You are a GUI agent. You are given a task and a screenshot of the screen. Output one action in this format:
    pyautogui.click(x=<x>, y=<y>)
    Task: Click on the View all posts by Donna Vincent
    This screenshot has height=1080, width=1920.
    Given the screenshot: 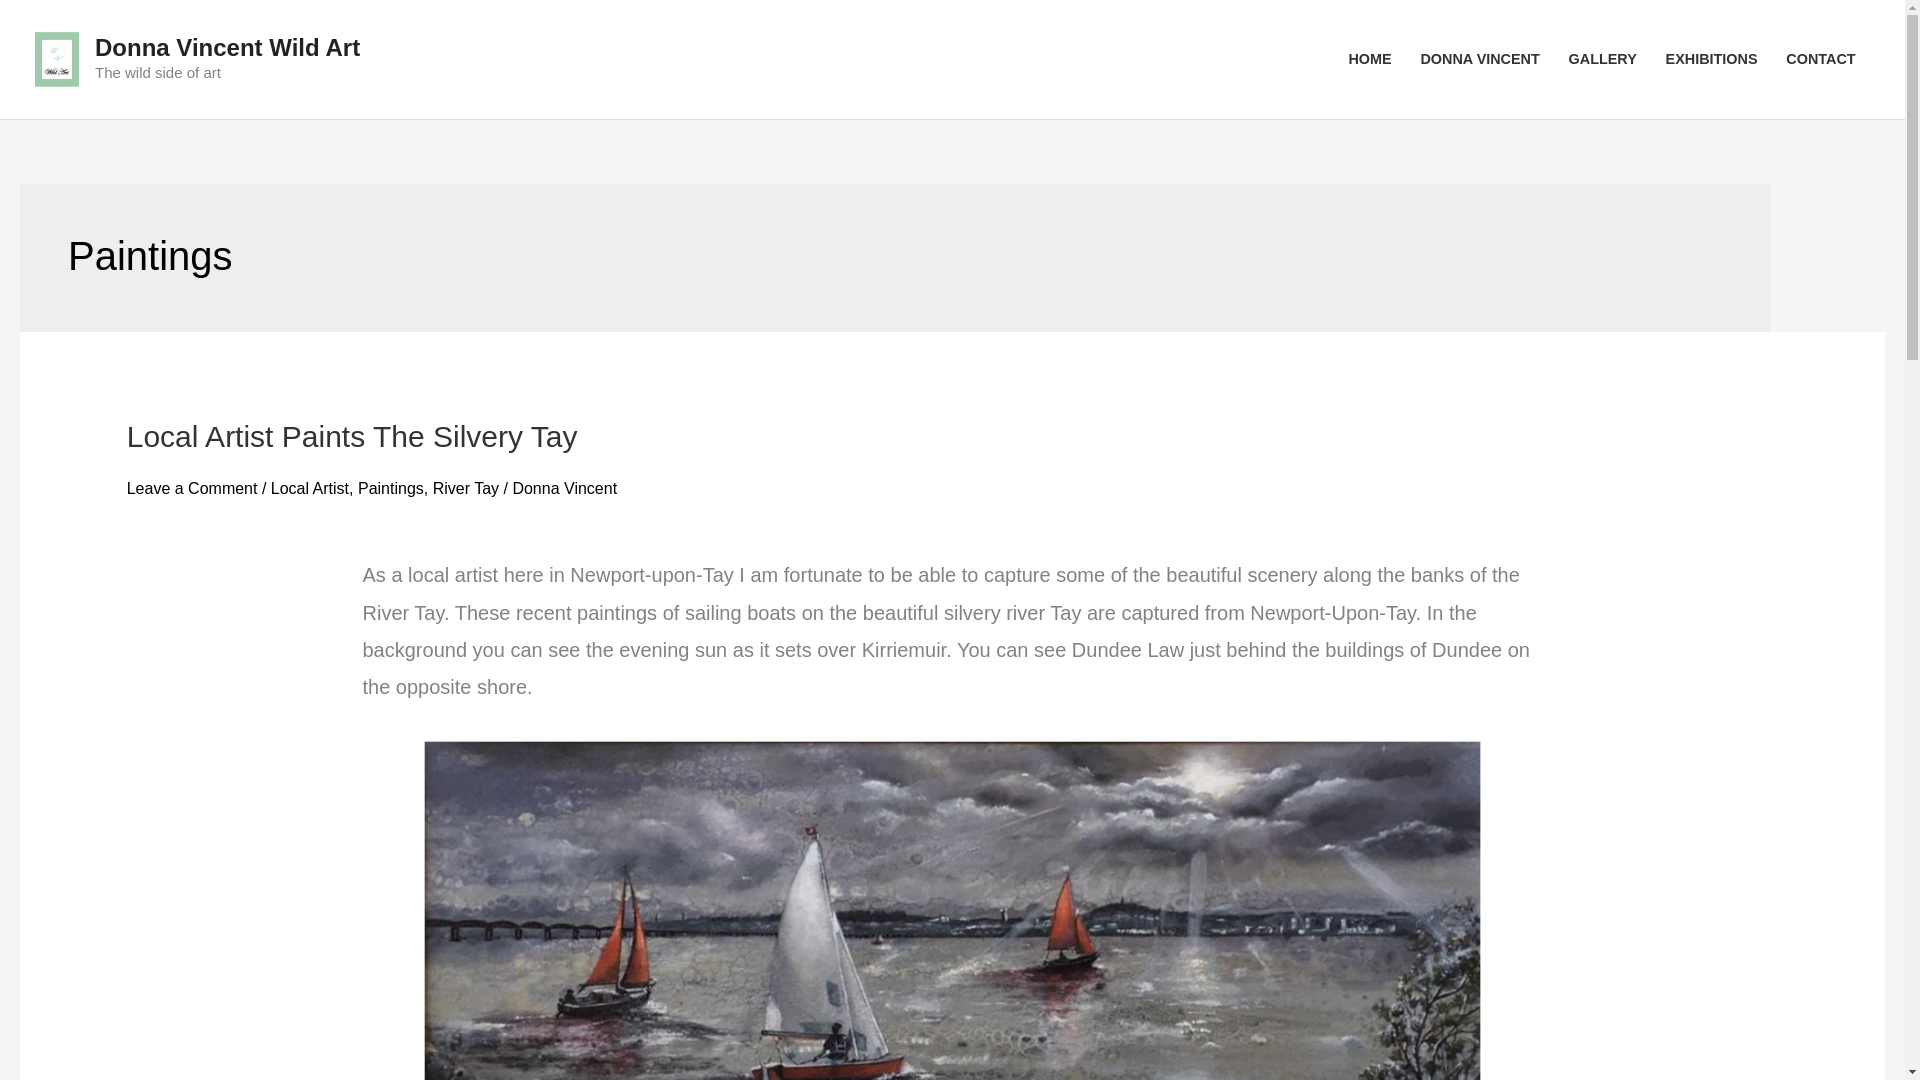 What is the action you would take?
    pyautogui.click(x=564, y=488)
    